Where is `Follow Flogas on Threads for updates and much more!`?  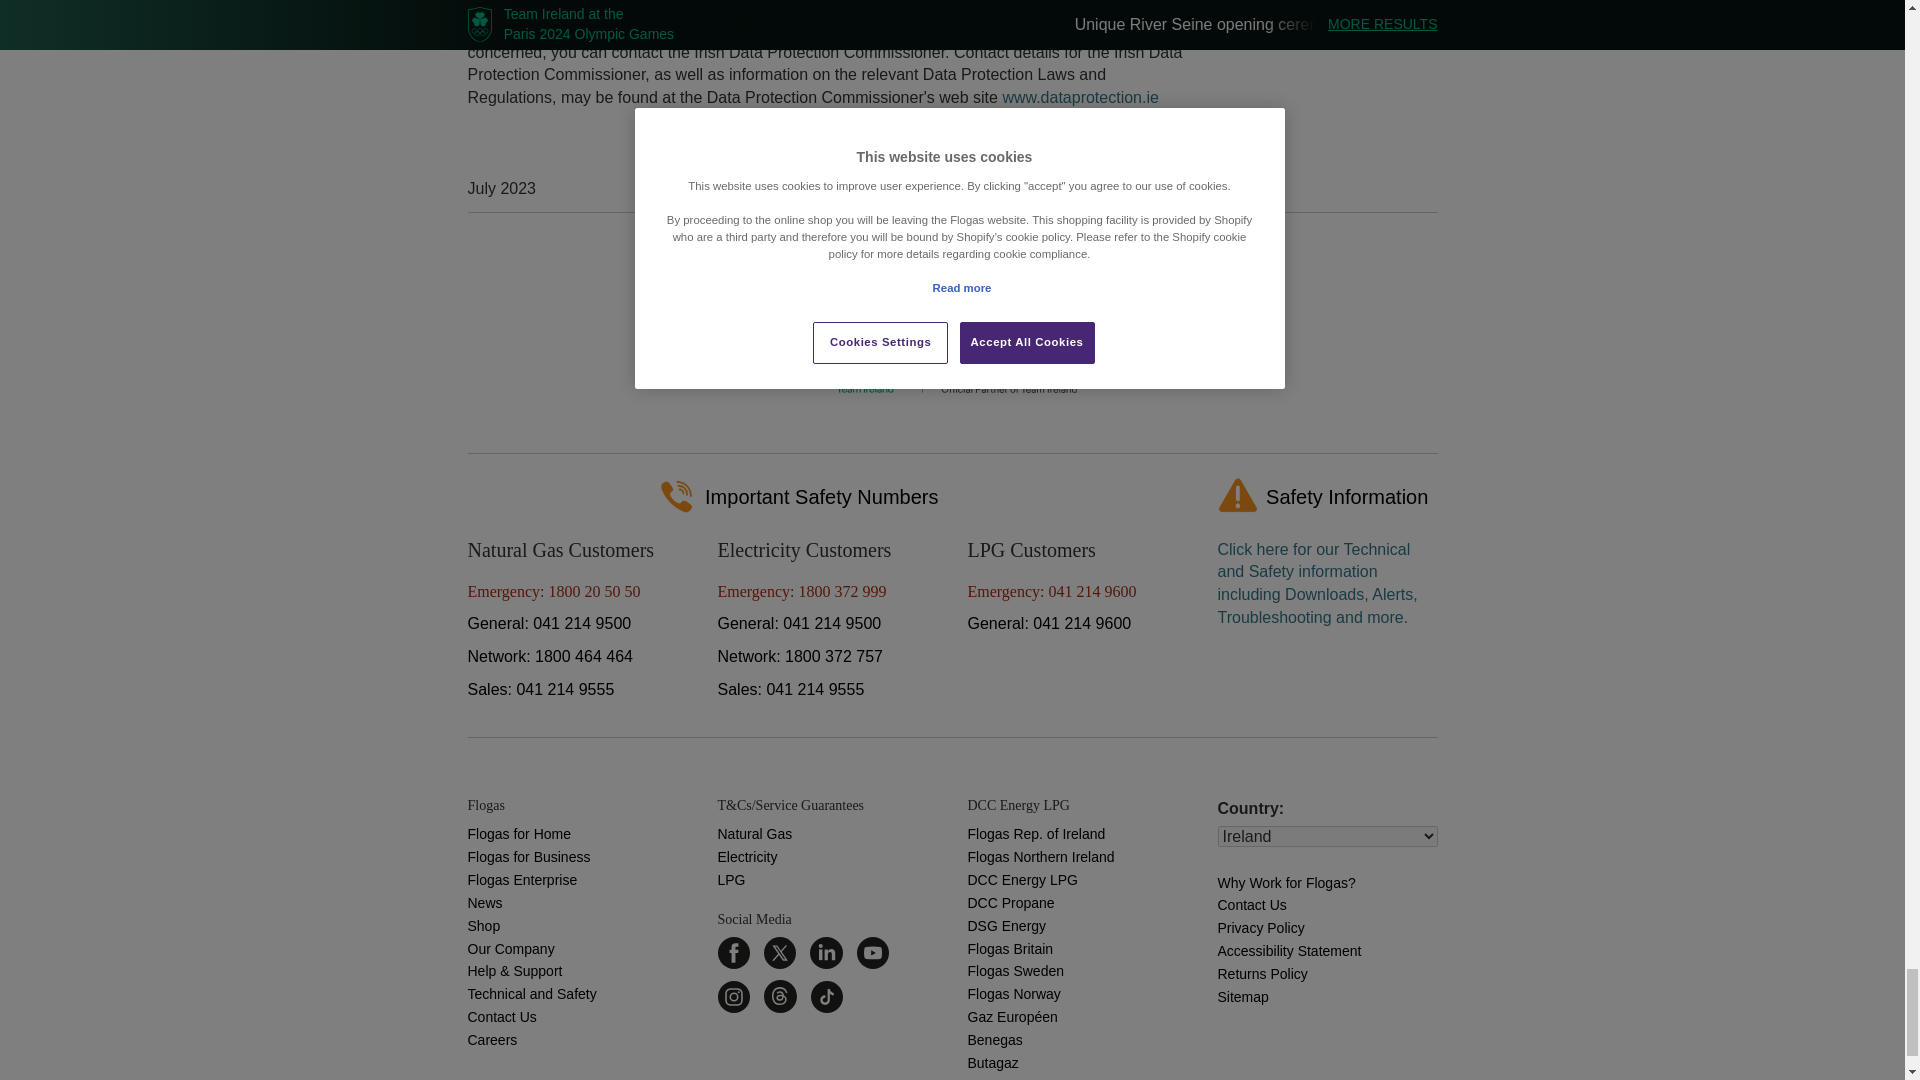
Follow Flogas on Threads for updates and much more! is located at coordinates (780, 996).